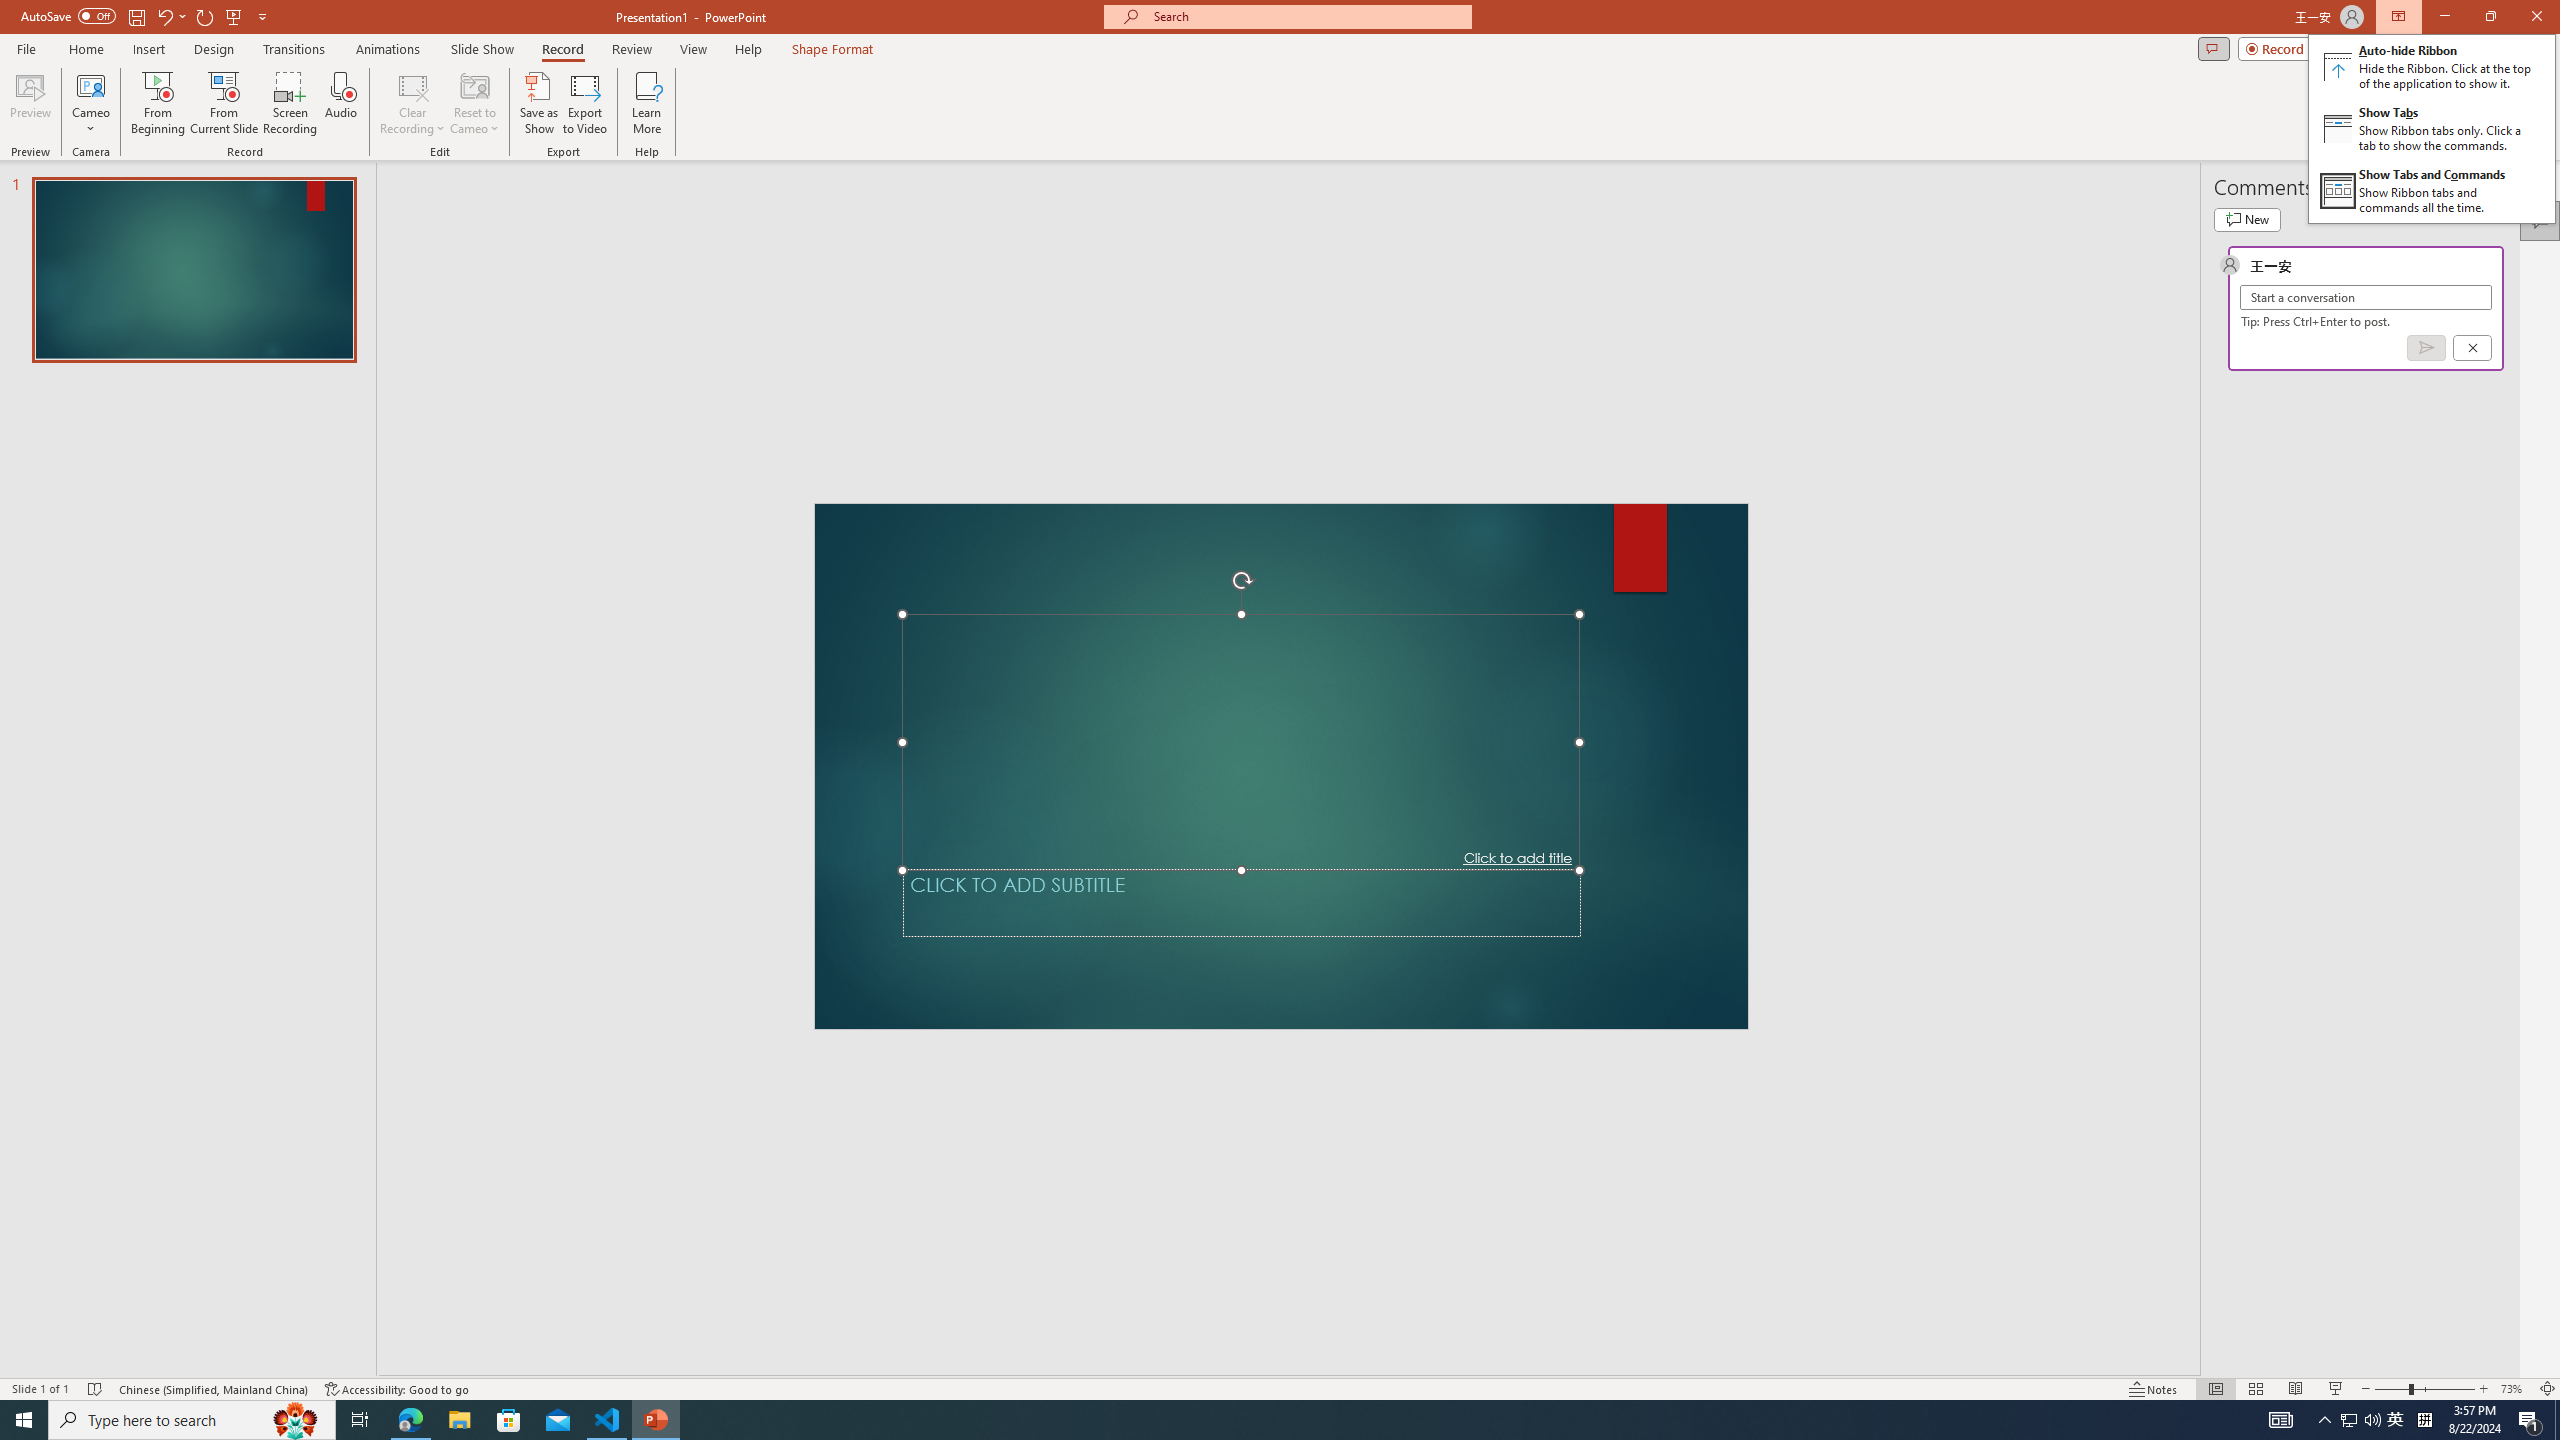 The height and width of the screenshot is (1440, 2560). Describe the element at coordinates (2548, 1389) in the screenshot. I see `Zoom to Fit ` at that location.